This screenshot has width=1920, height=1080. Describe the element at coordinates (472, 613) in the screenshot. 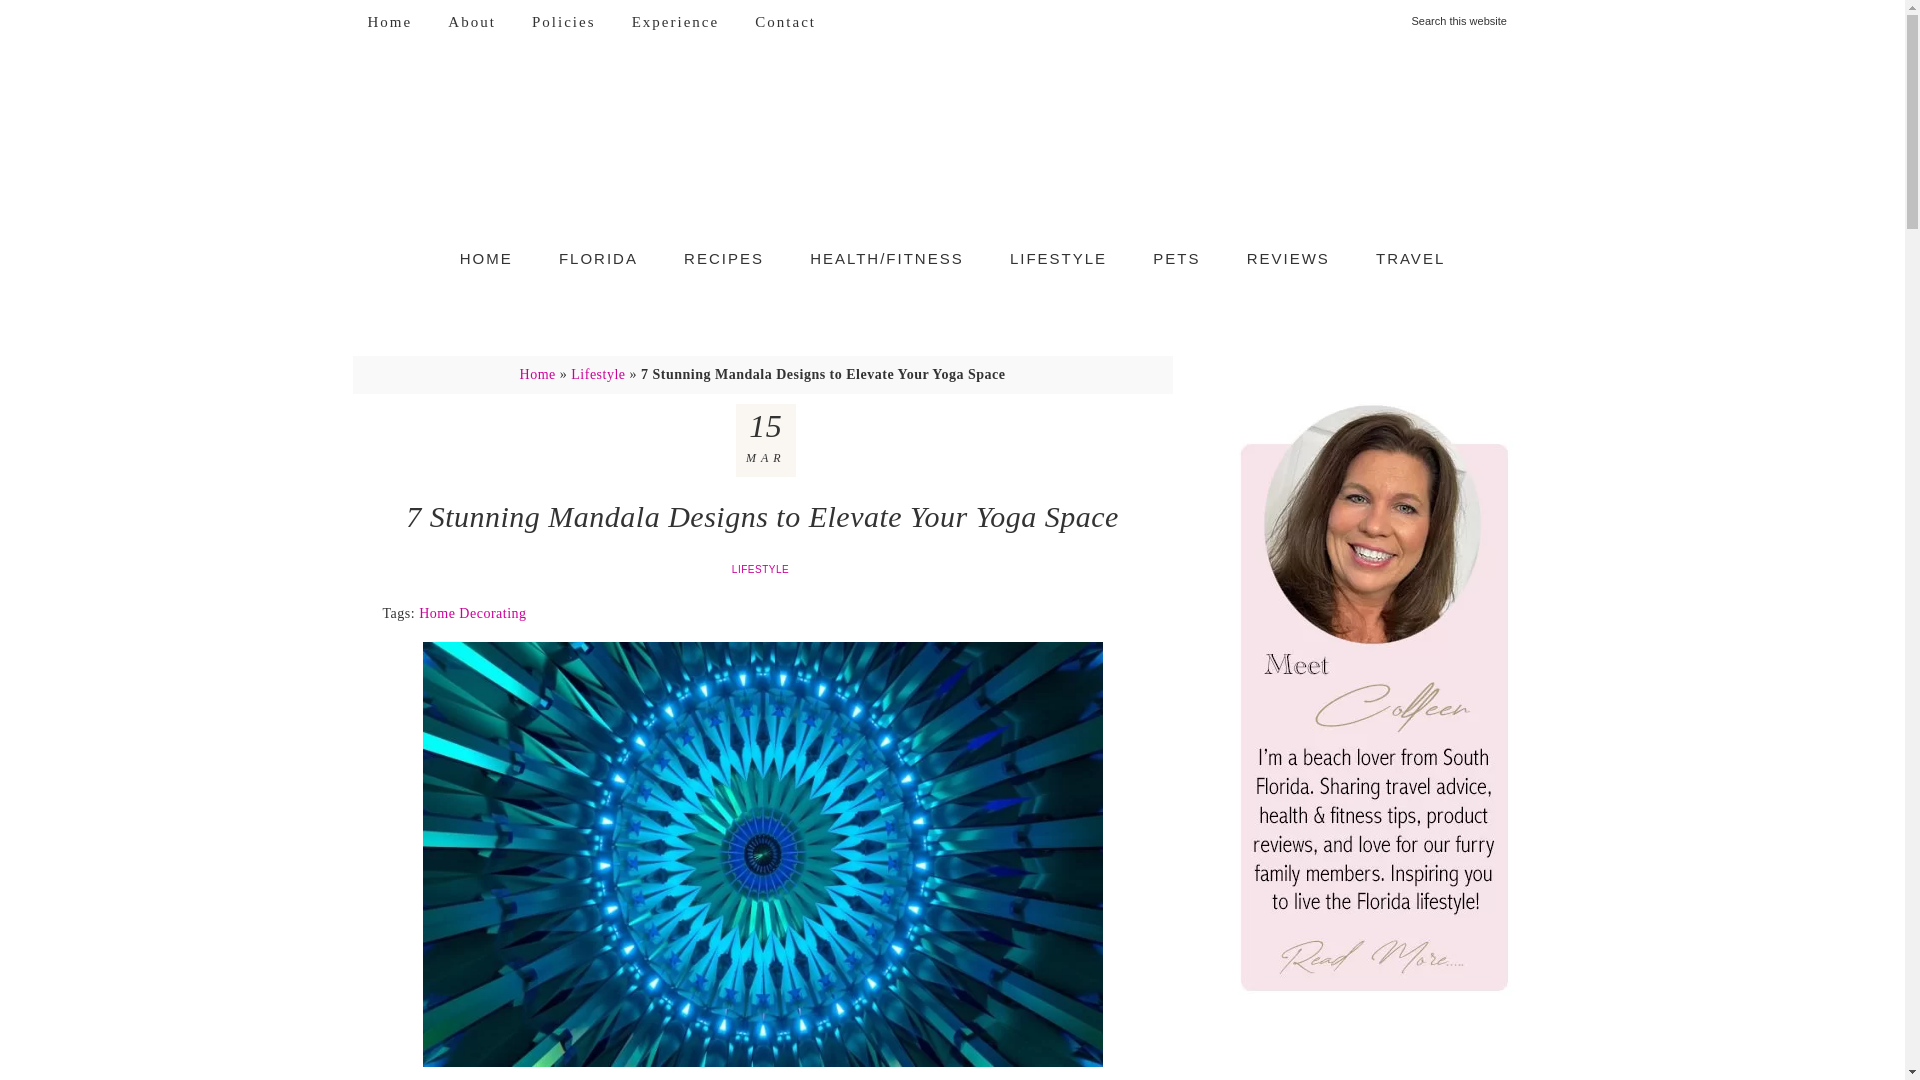

I see `Home Decorating` at that location.